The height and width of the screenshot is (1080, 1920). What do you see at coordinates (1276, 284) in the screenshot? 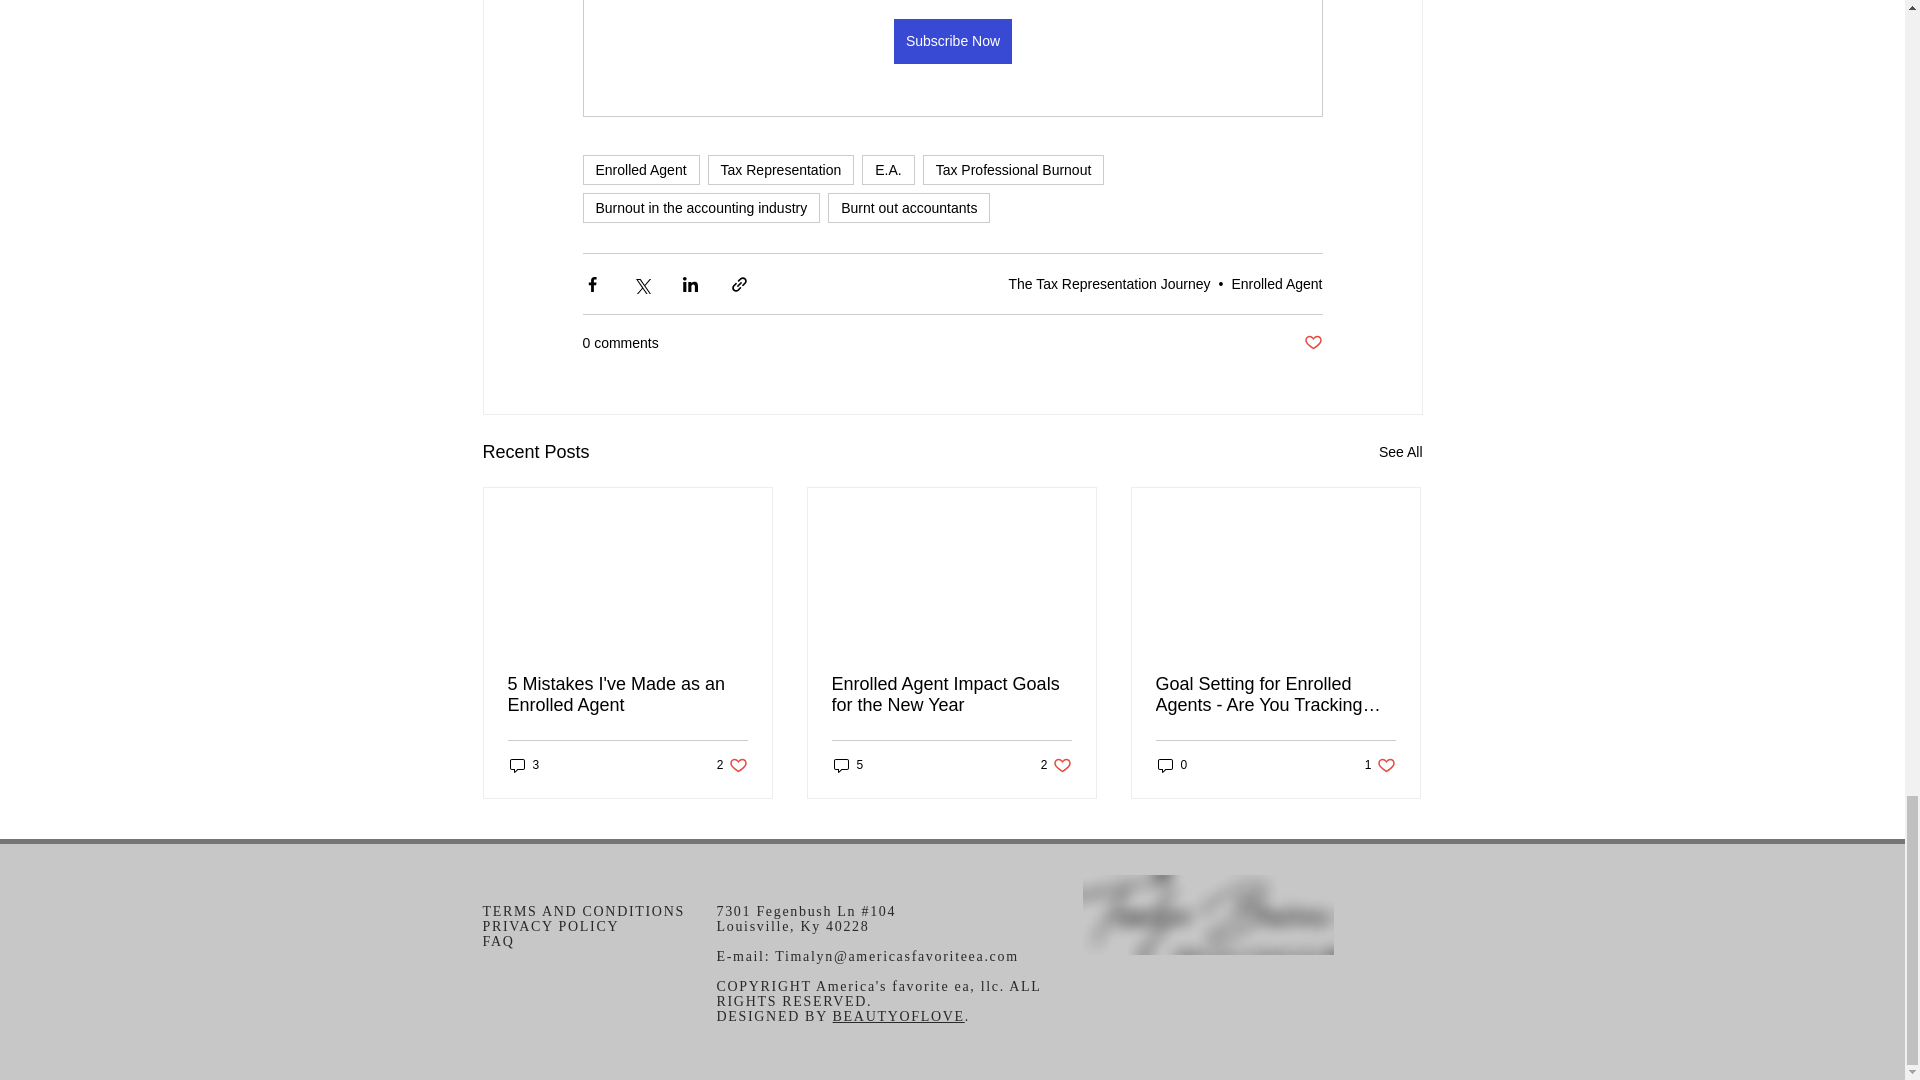
I see `Enrolled Agent` at bounding box center [1276, 284].